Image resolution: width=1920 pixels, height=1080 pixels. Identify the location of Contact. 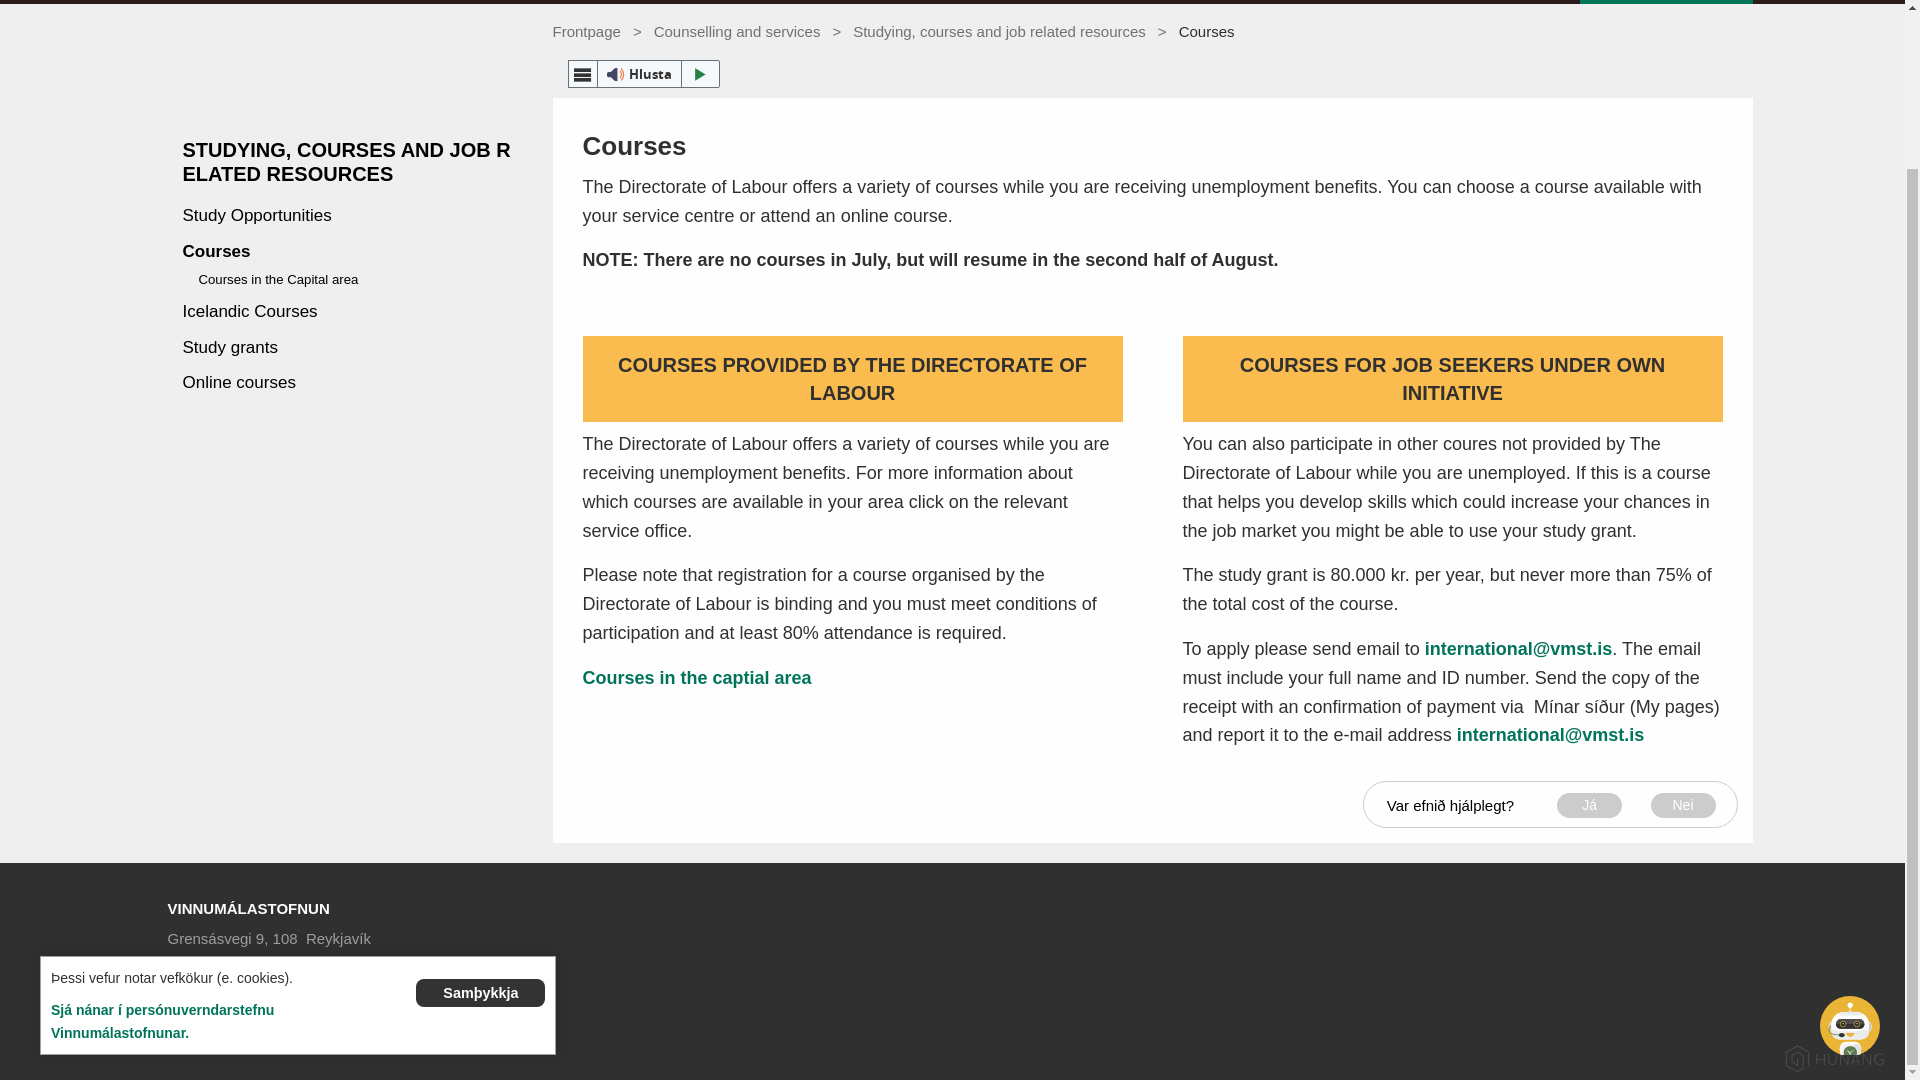
(196, 986).